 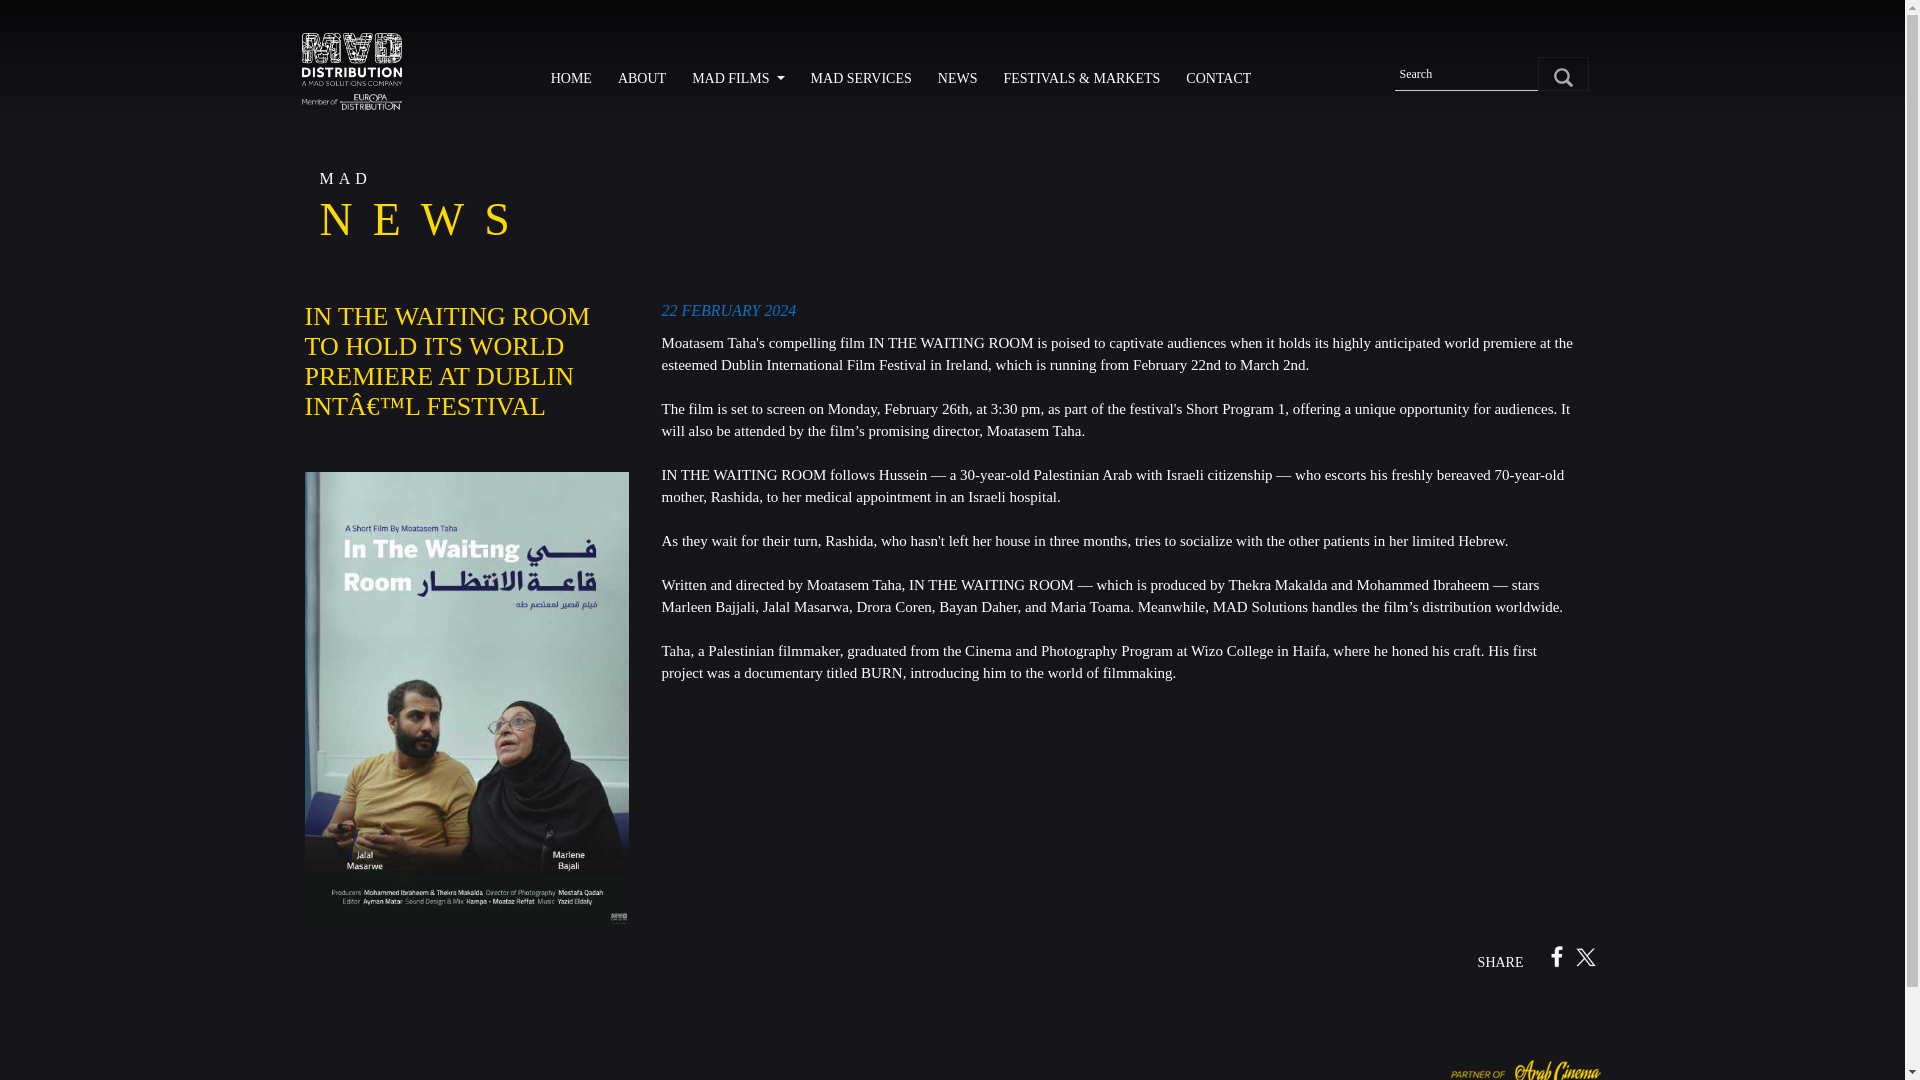 I want to click on MAD SERVICES, so click(x=866, y=78).